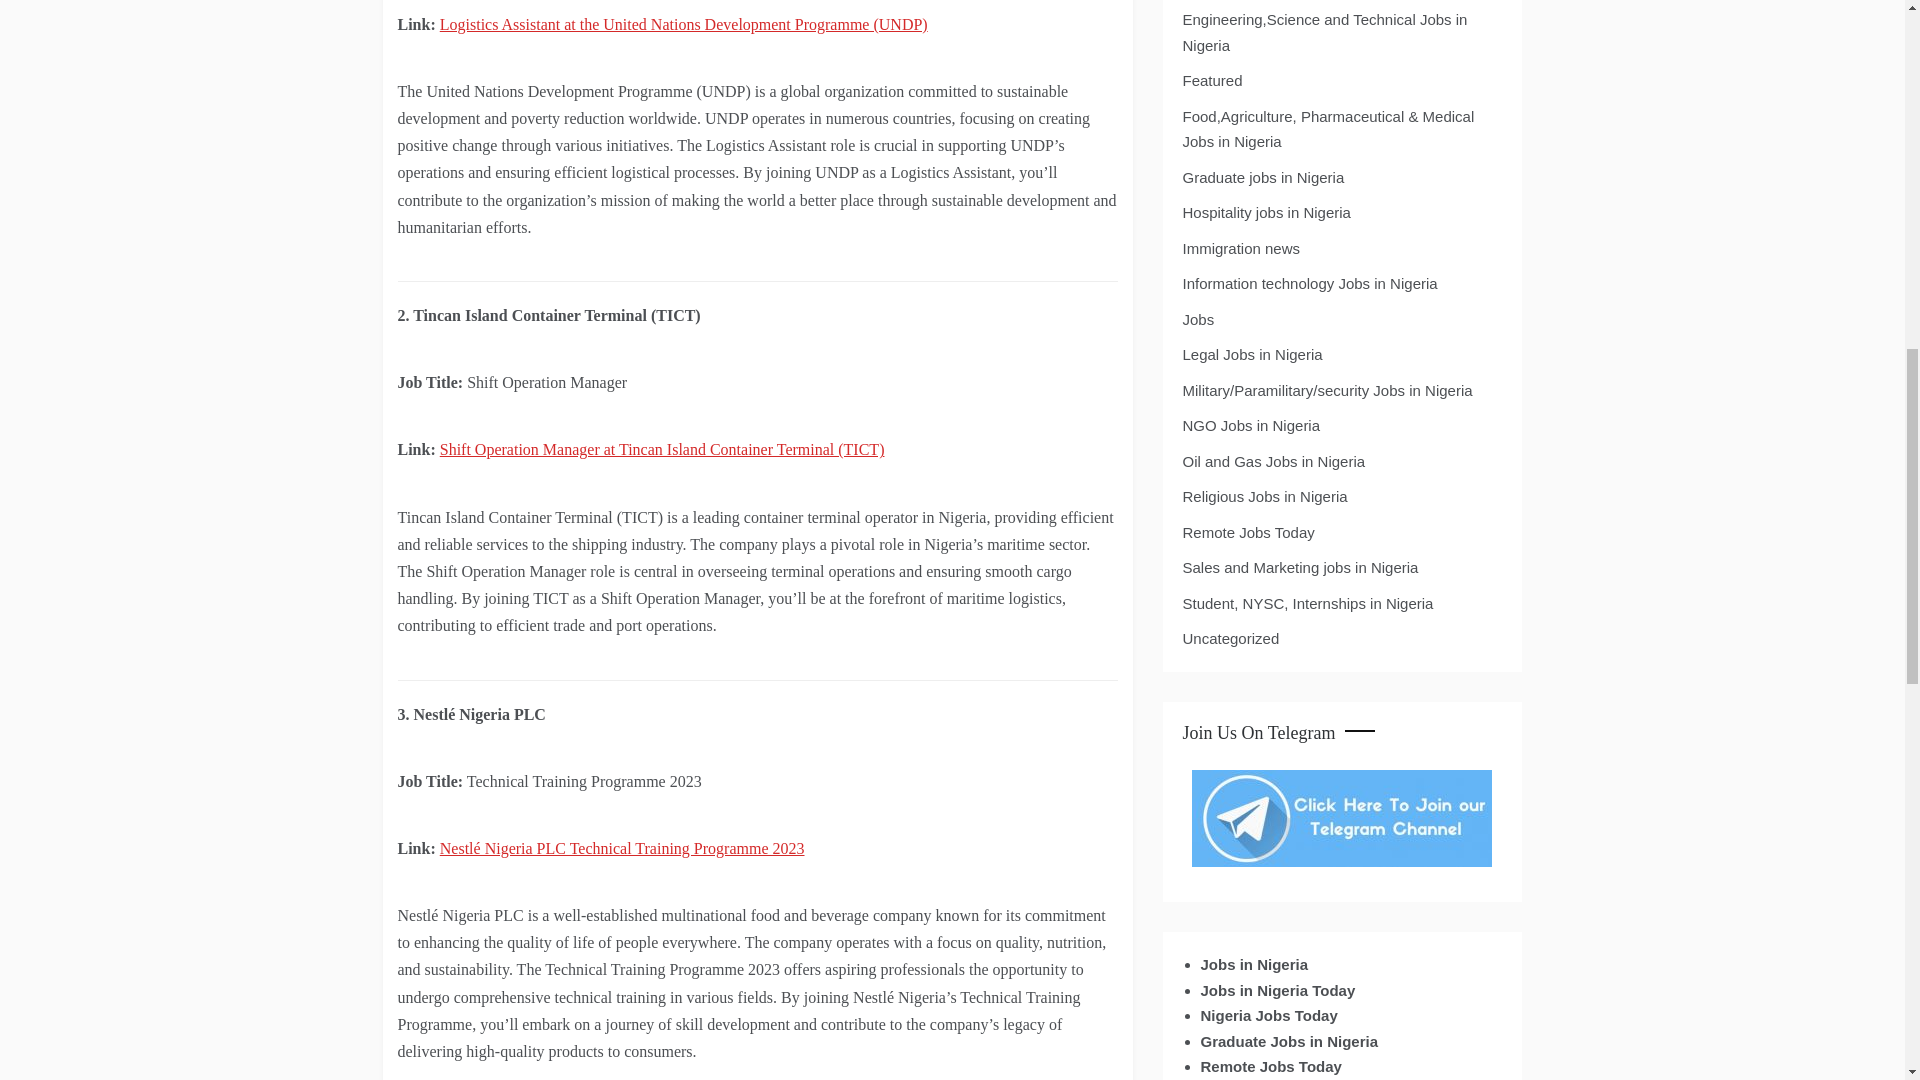 This screenshot has width=1920, height=1080. Describe the element at coordinates (1266, 212) in the screenshot. I see `Hospitality jobs in Nigeria` at that location.